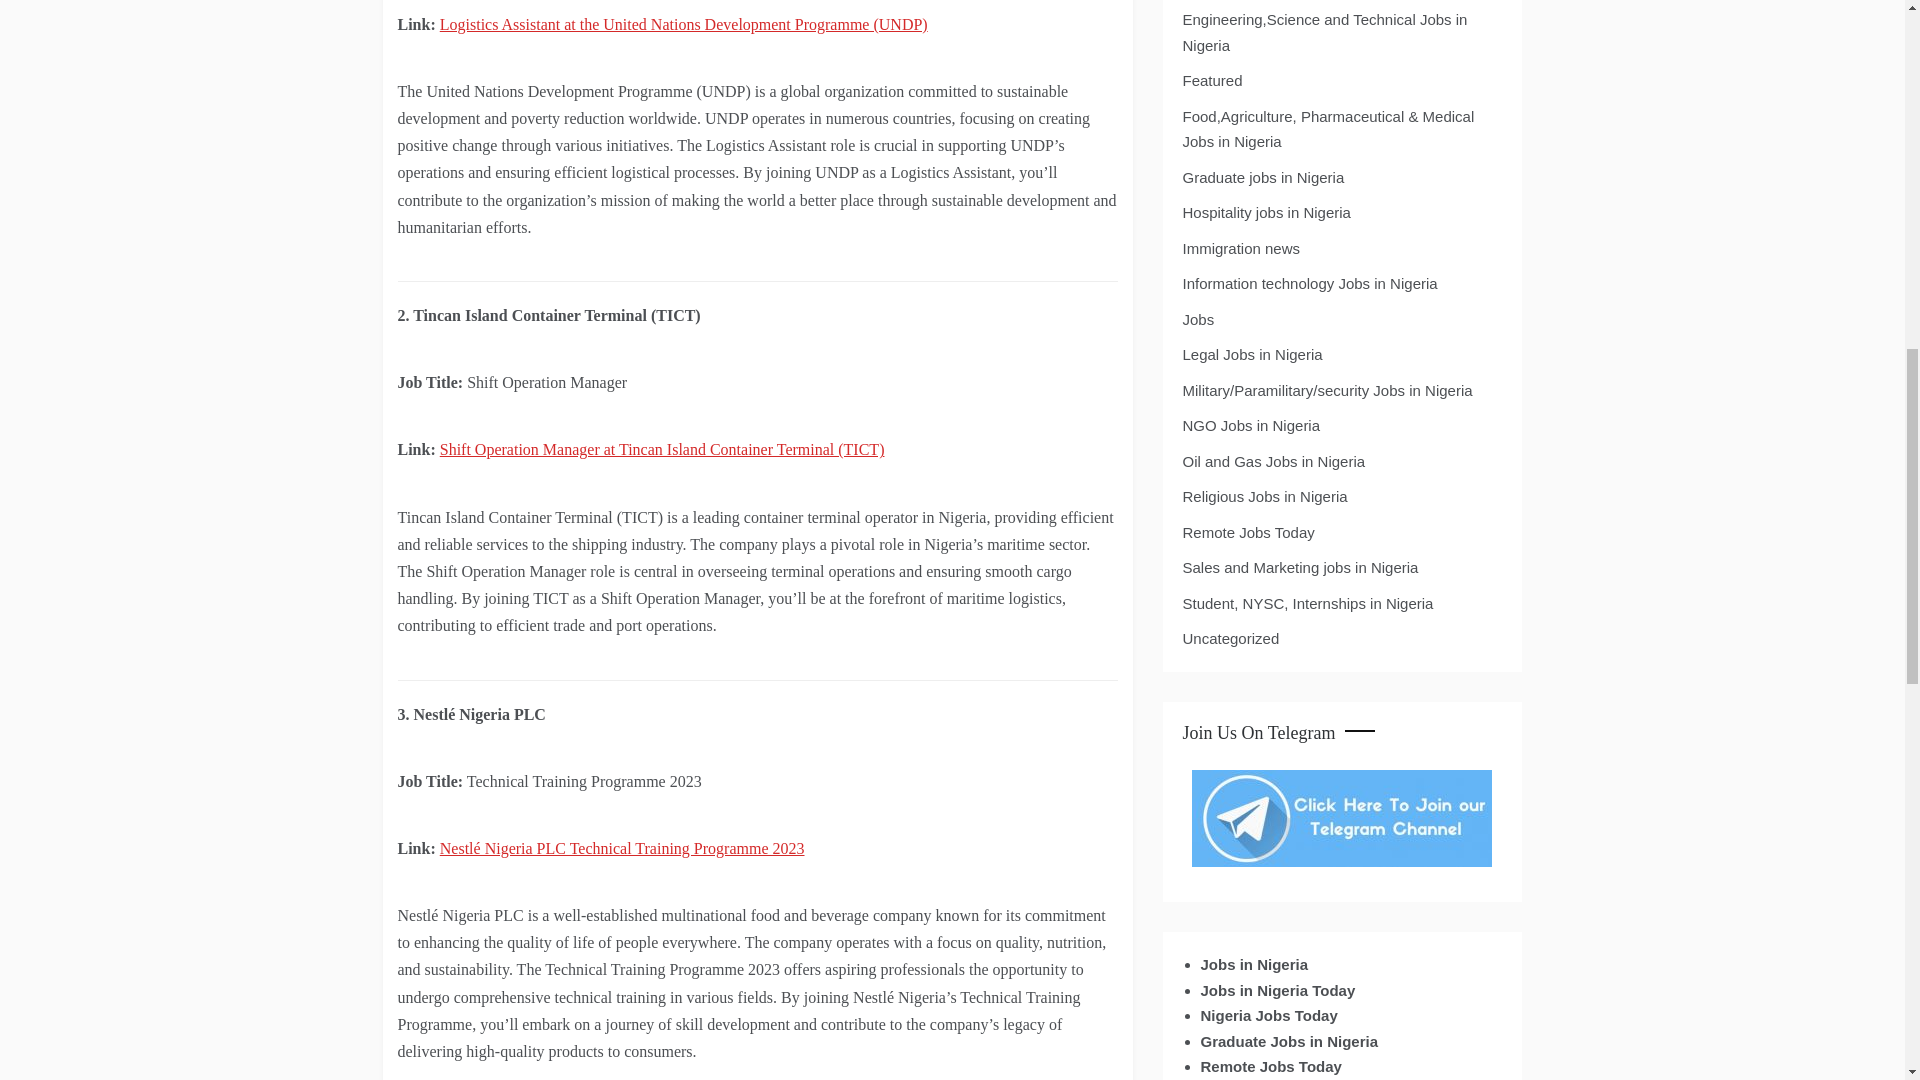 This screenshot has width=1920, height=1080. Describe the element at coordinates (1266, 212) in the screenshot. I see `Hospitality jobs in Nigeria` at that location.